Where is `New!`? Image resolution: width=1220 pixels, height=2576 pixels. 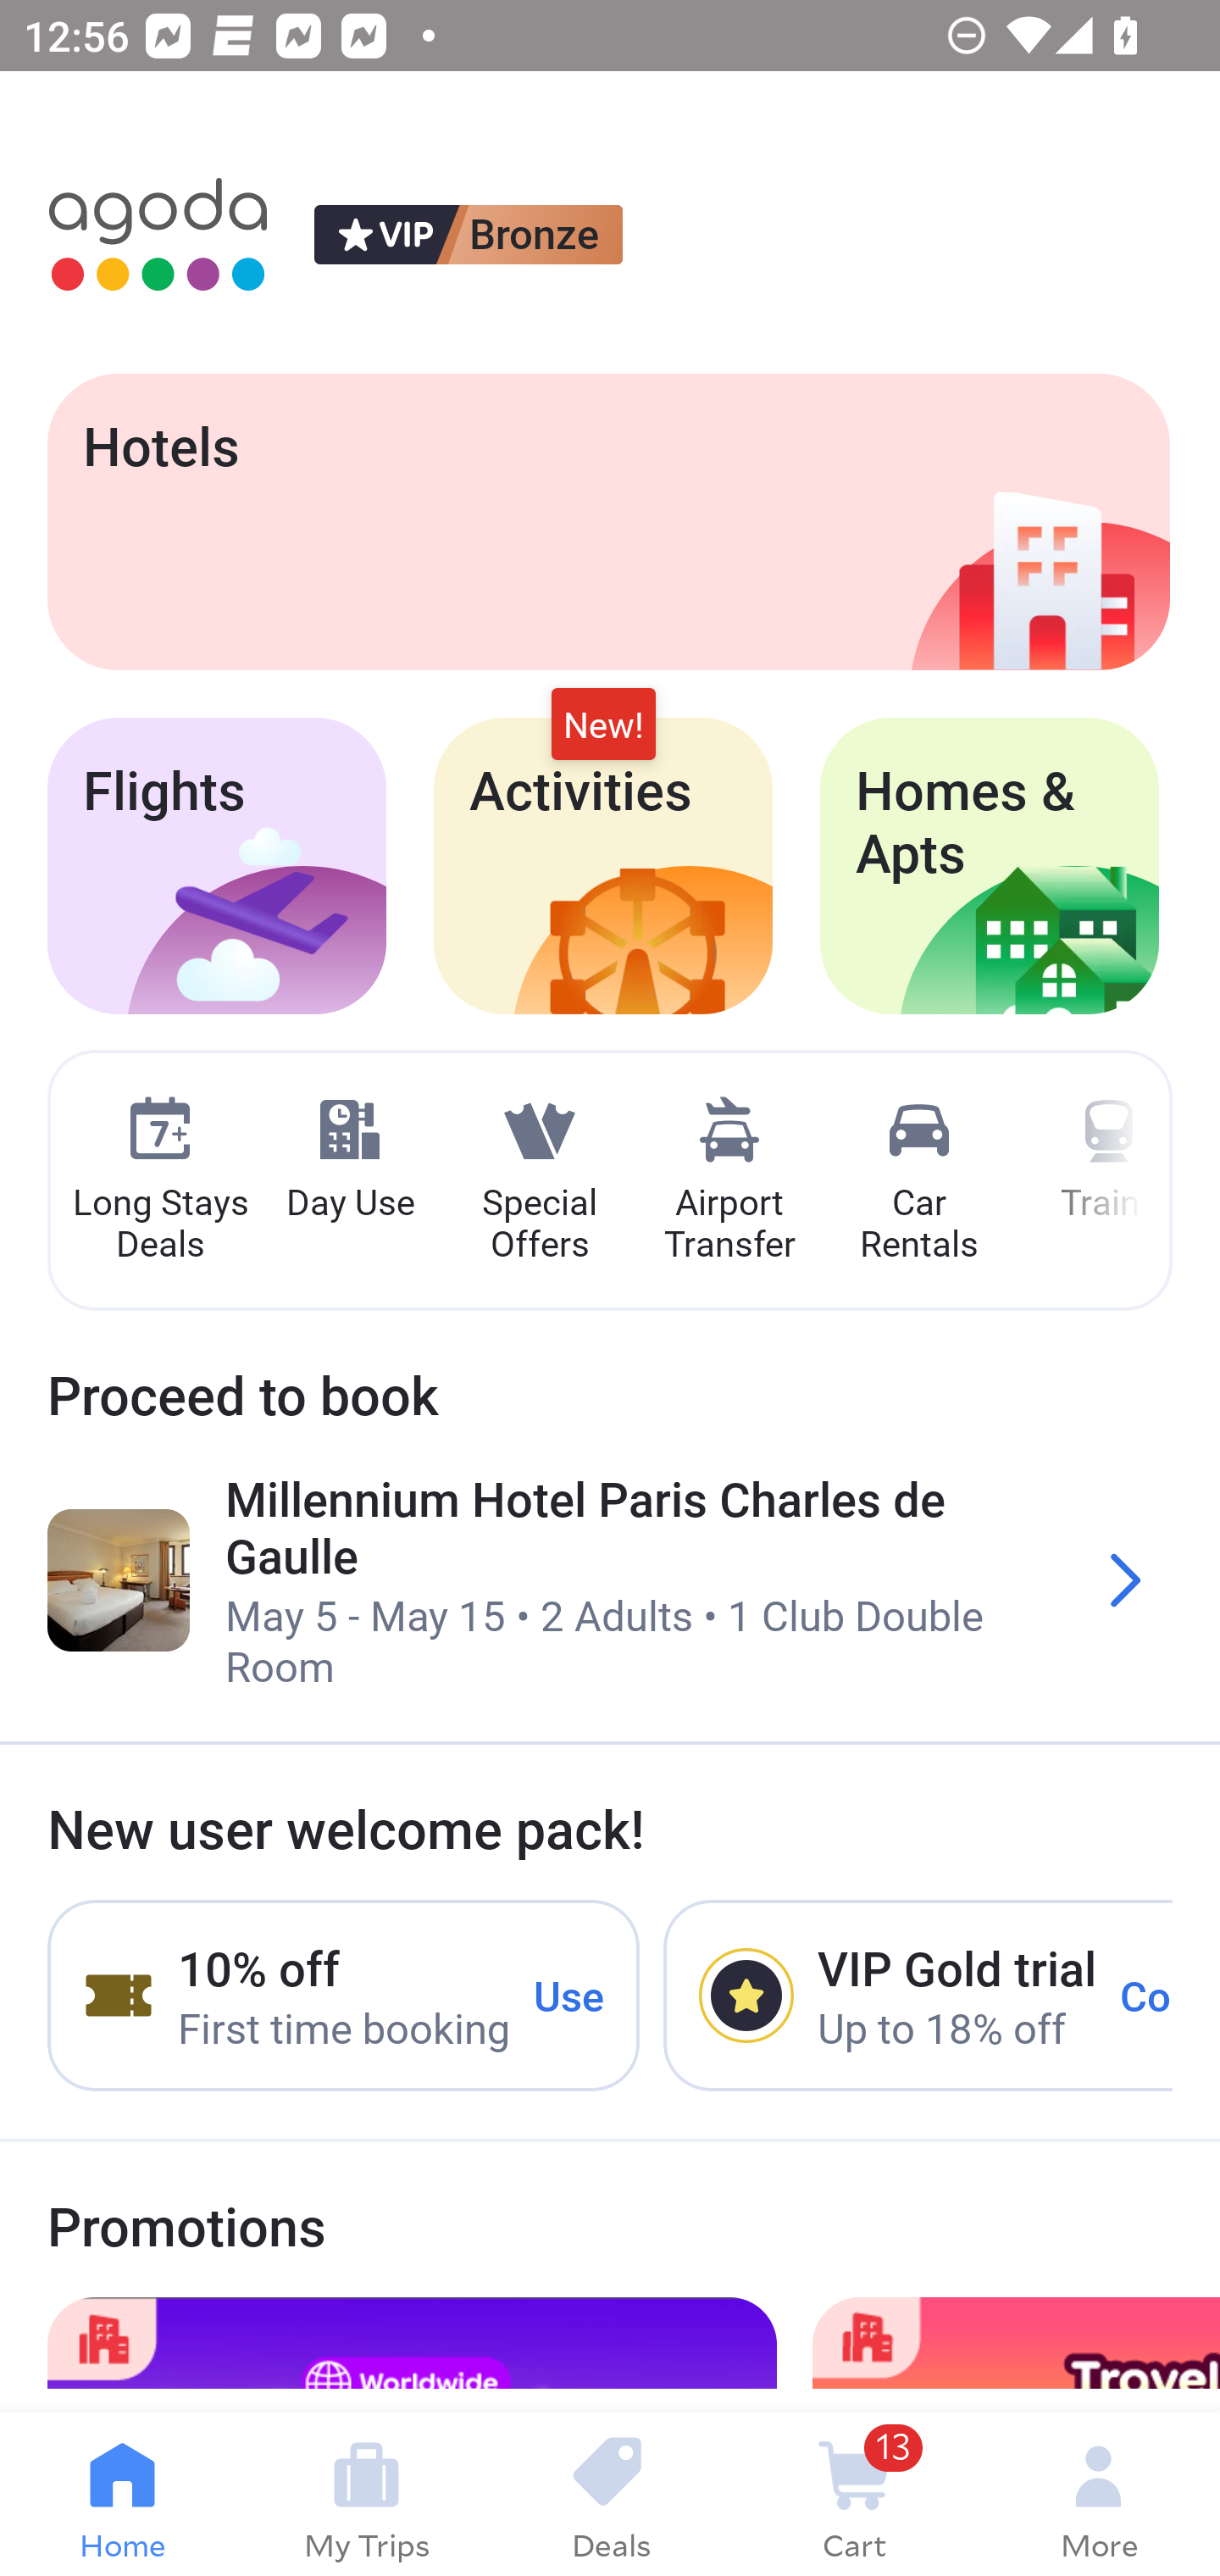 New! is located at coordinates (603, 725).